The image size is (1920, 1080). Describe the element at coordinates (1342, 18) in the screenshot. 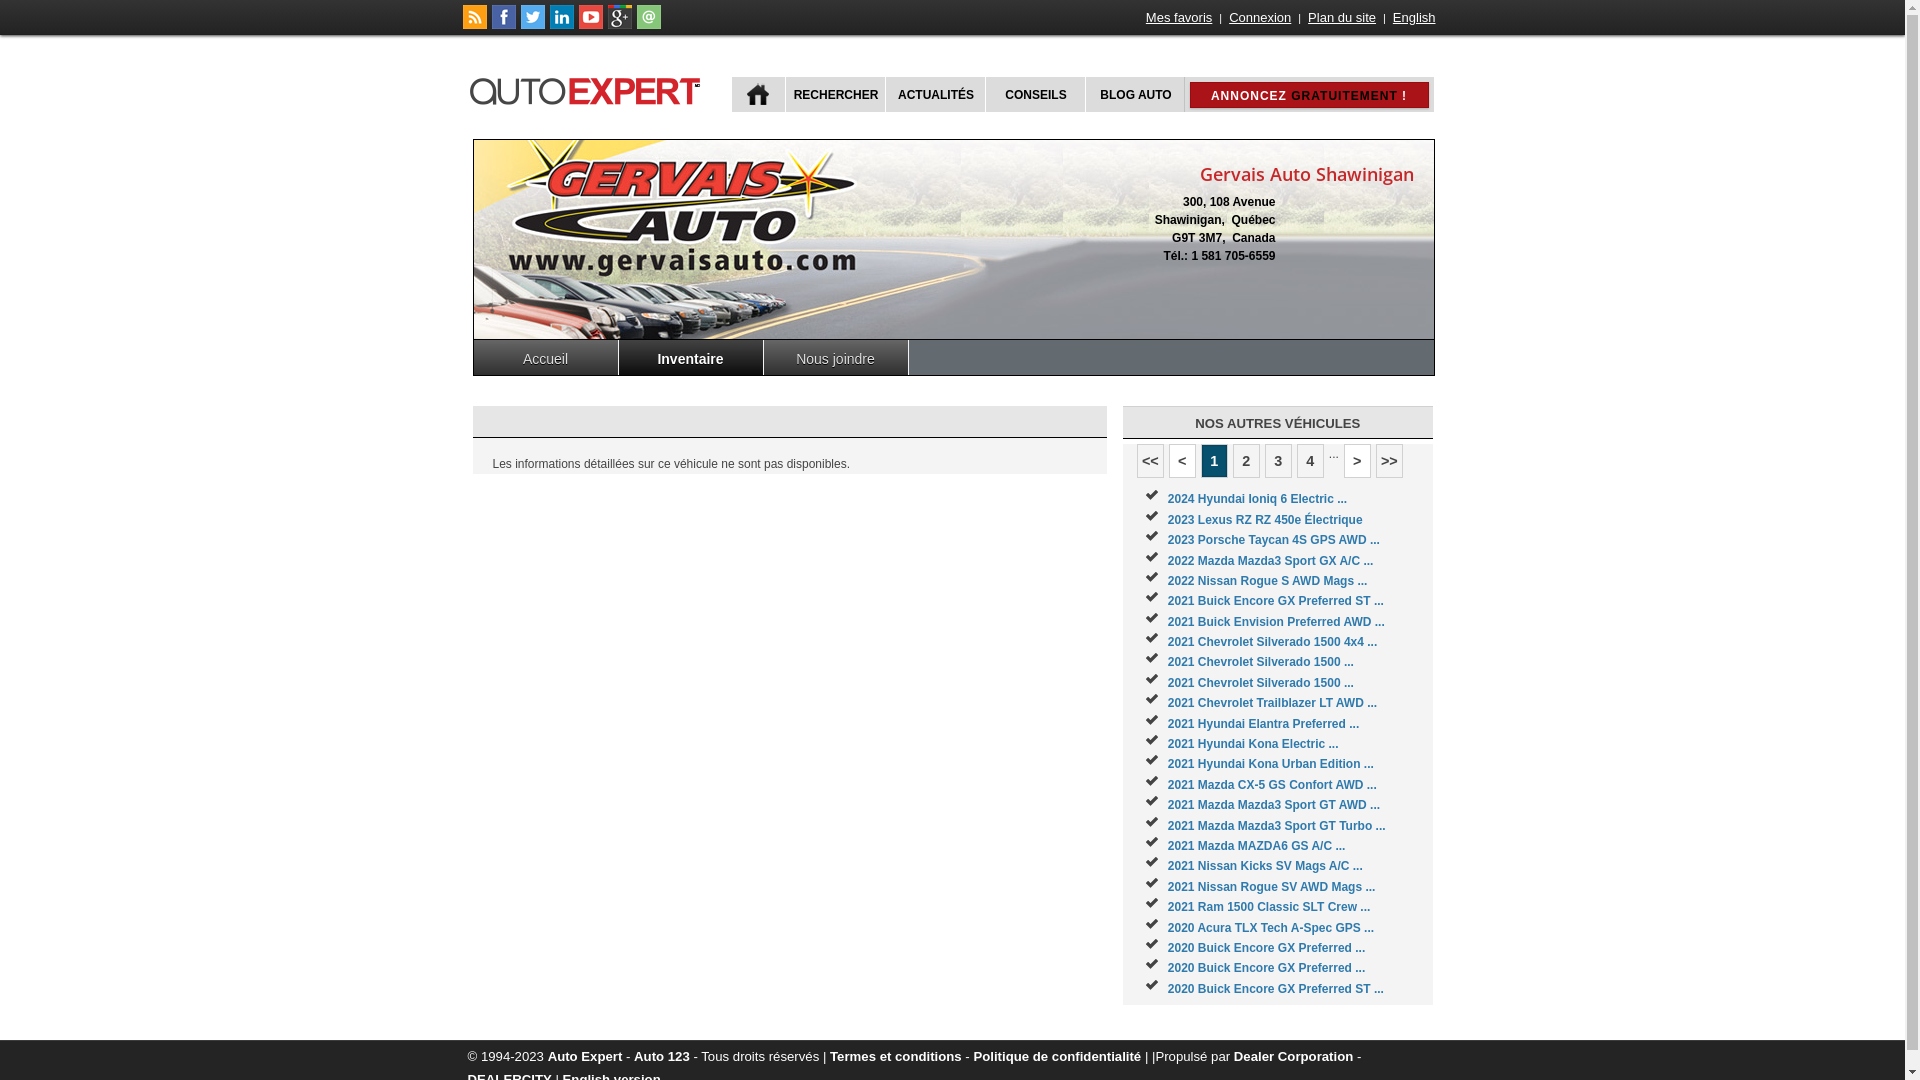

I see `Plan du site` at that location.